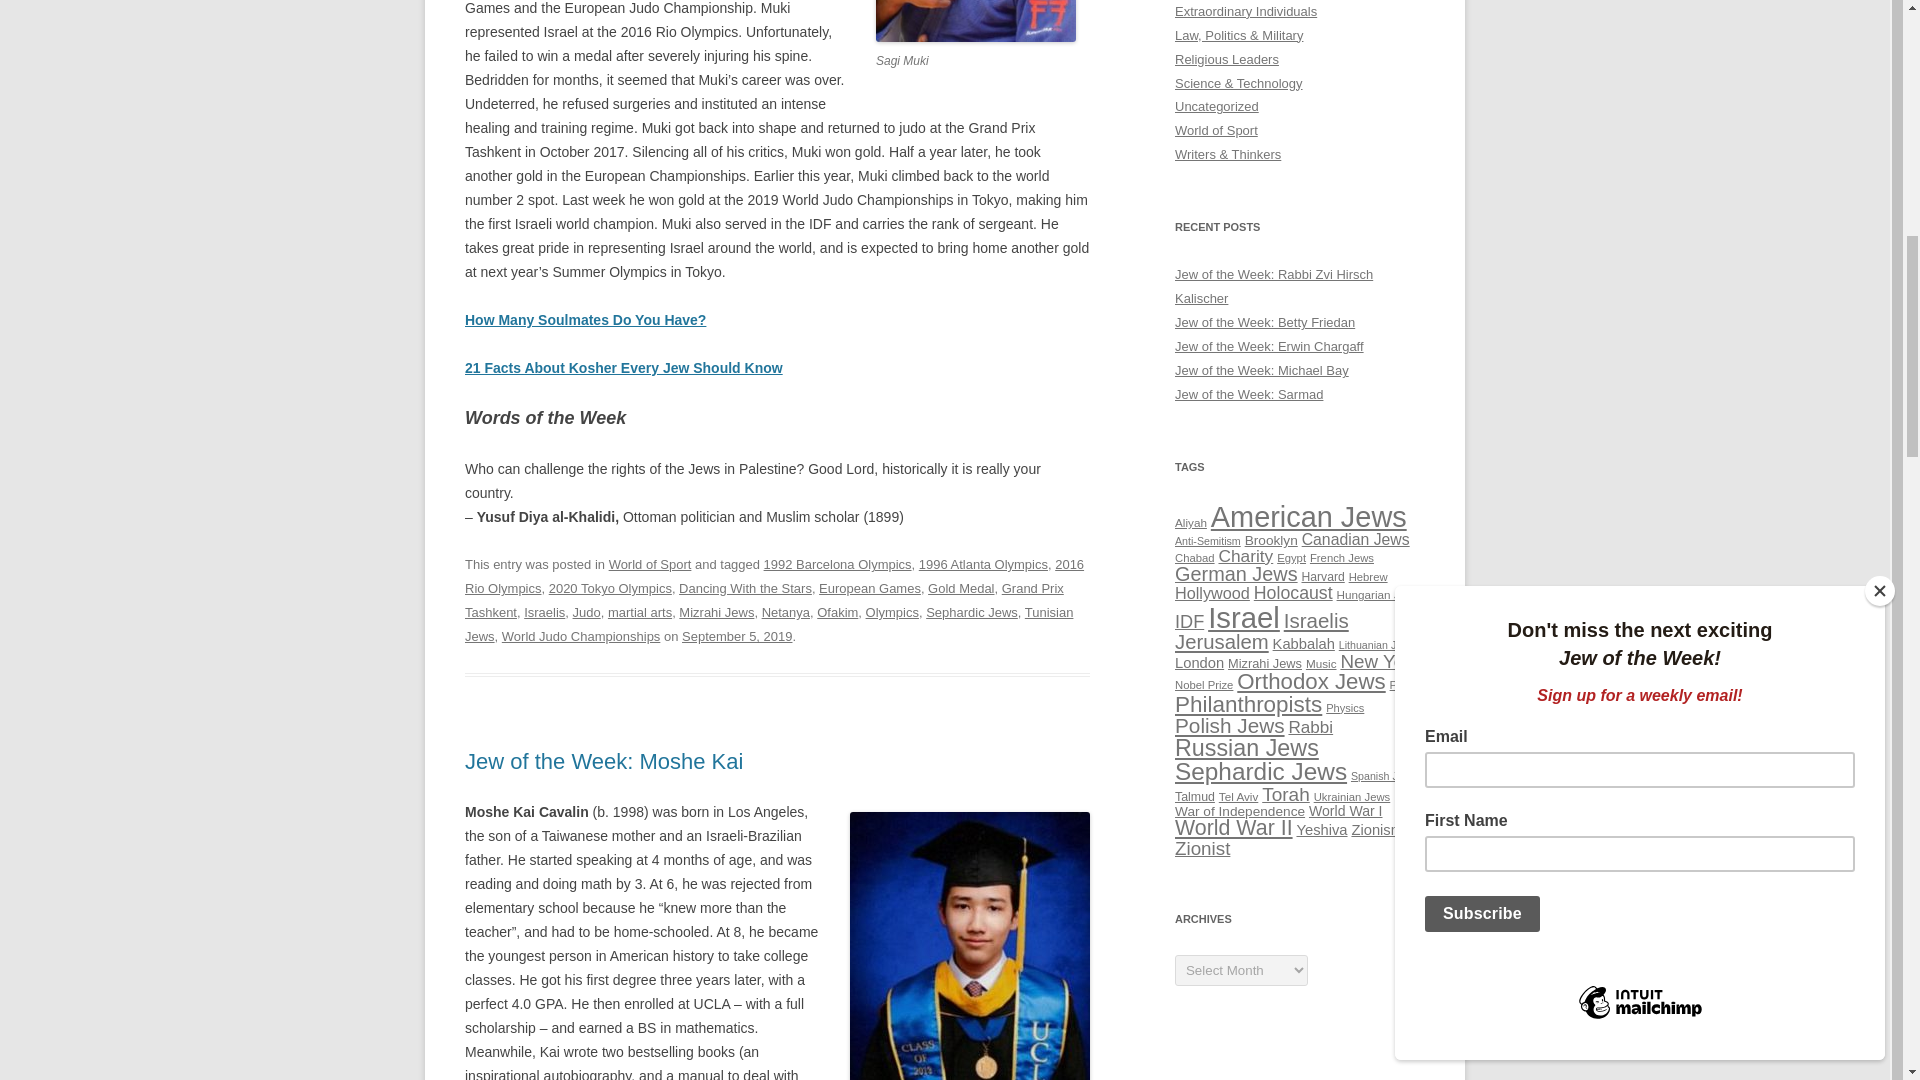  I want to click on September 5, 2019, so click(736, 636).